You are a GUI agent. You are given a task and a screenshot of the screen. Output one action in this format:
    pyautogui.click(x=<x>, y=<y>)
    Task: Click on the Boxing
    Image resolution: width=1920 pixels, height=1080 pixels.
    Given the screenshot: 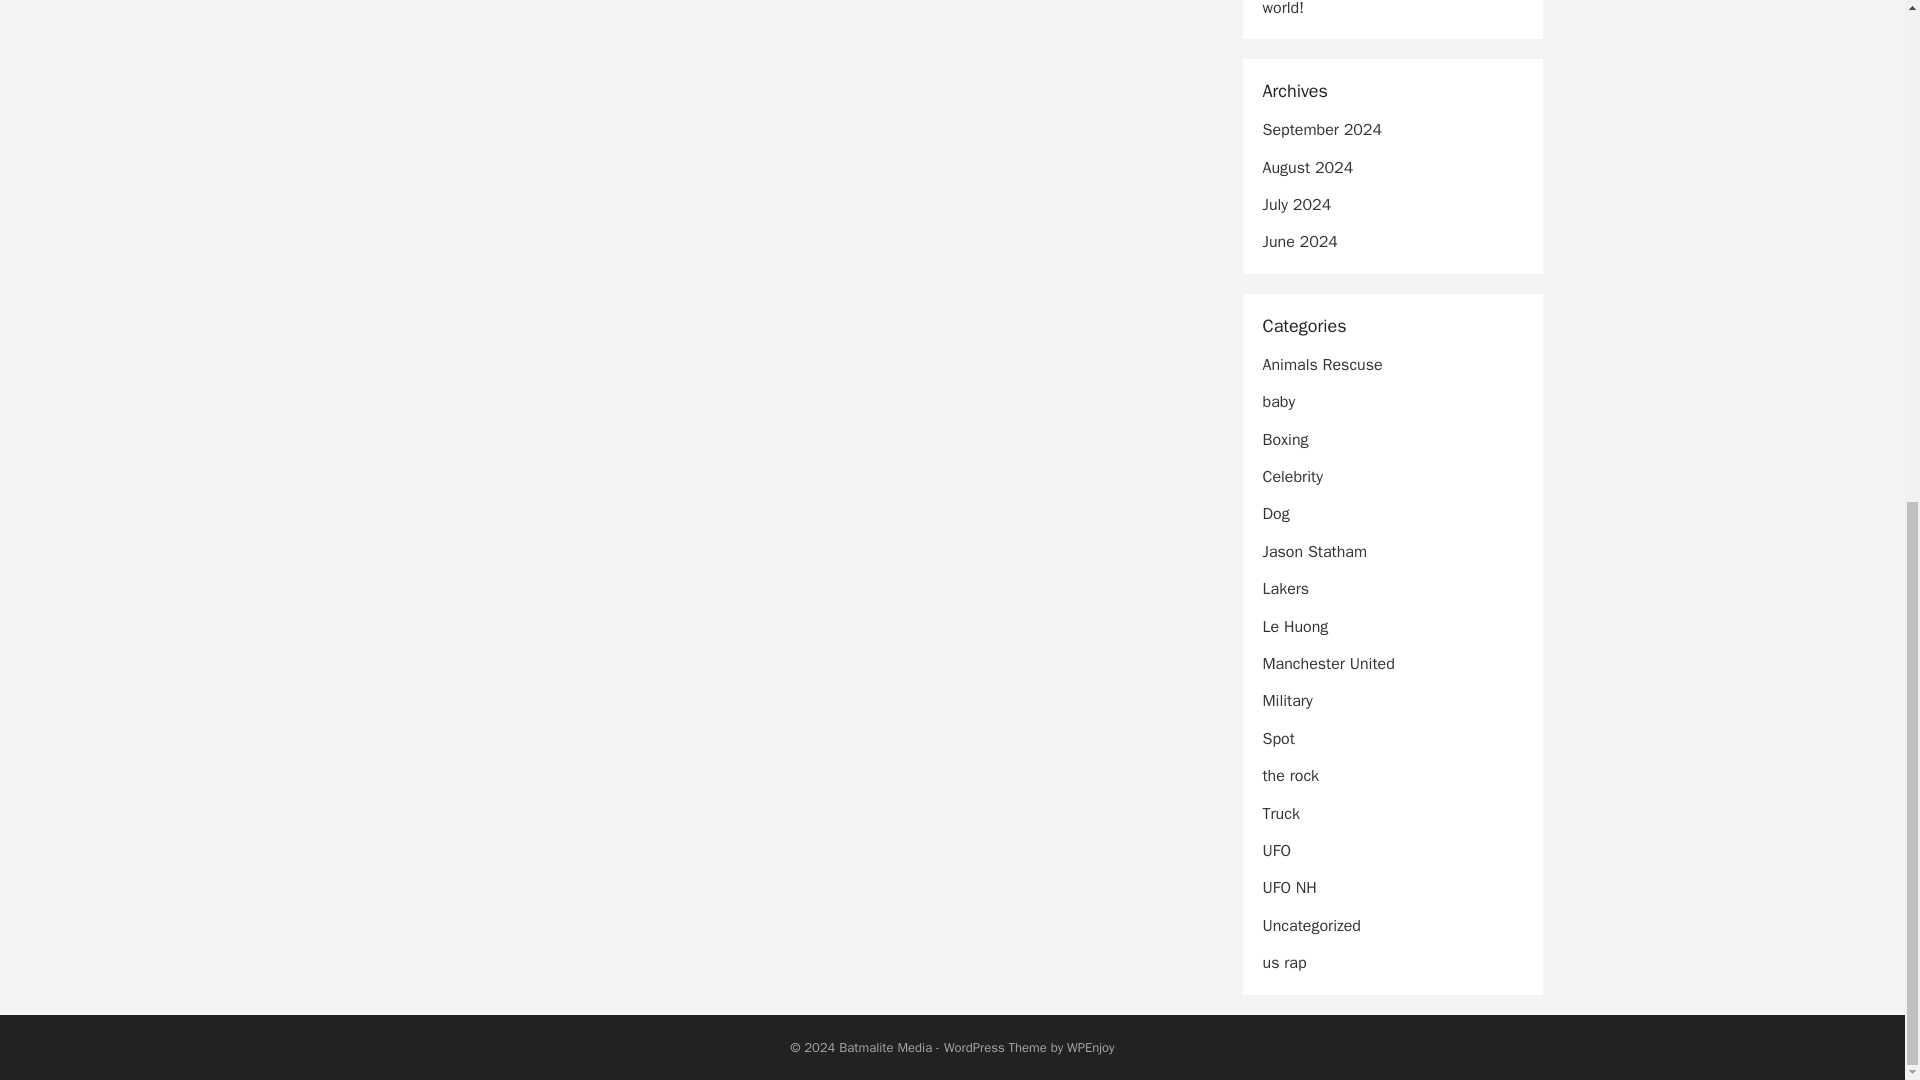 What is the action you would take?
    pyautogui.click(x=1284, y=440)
    